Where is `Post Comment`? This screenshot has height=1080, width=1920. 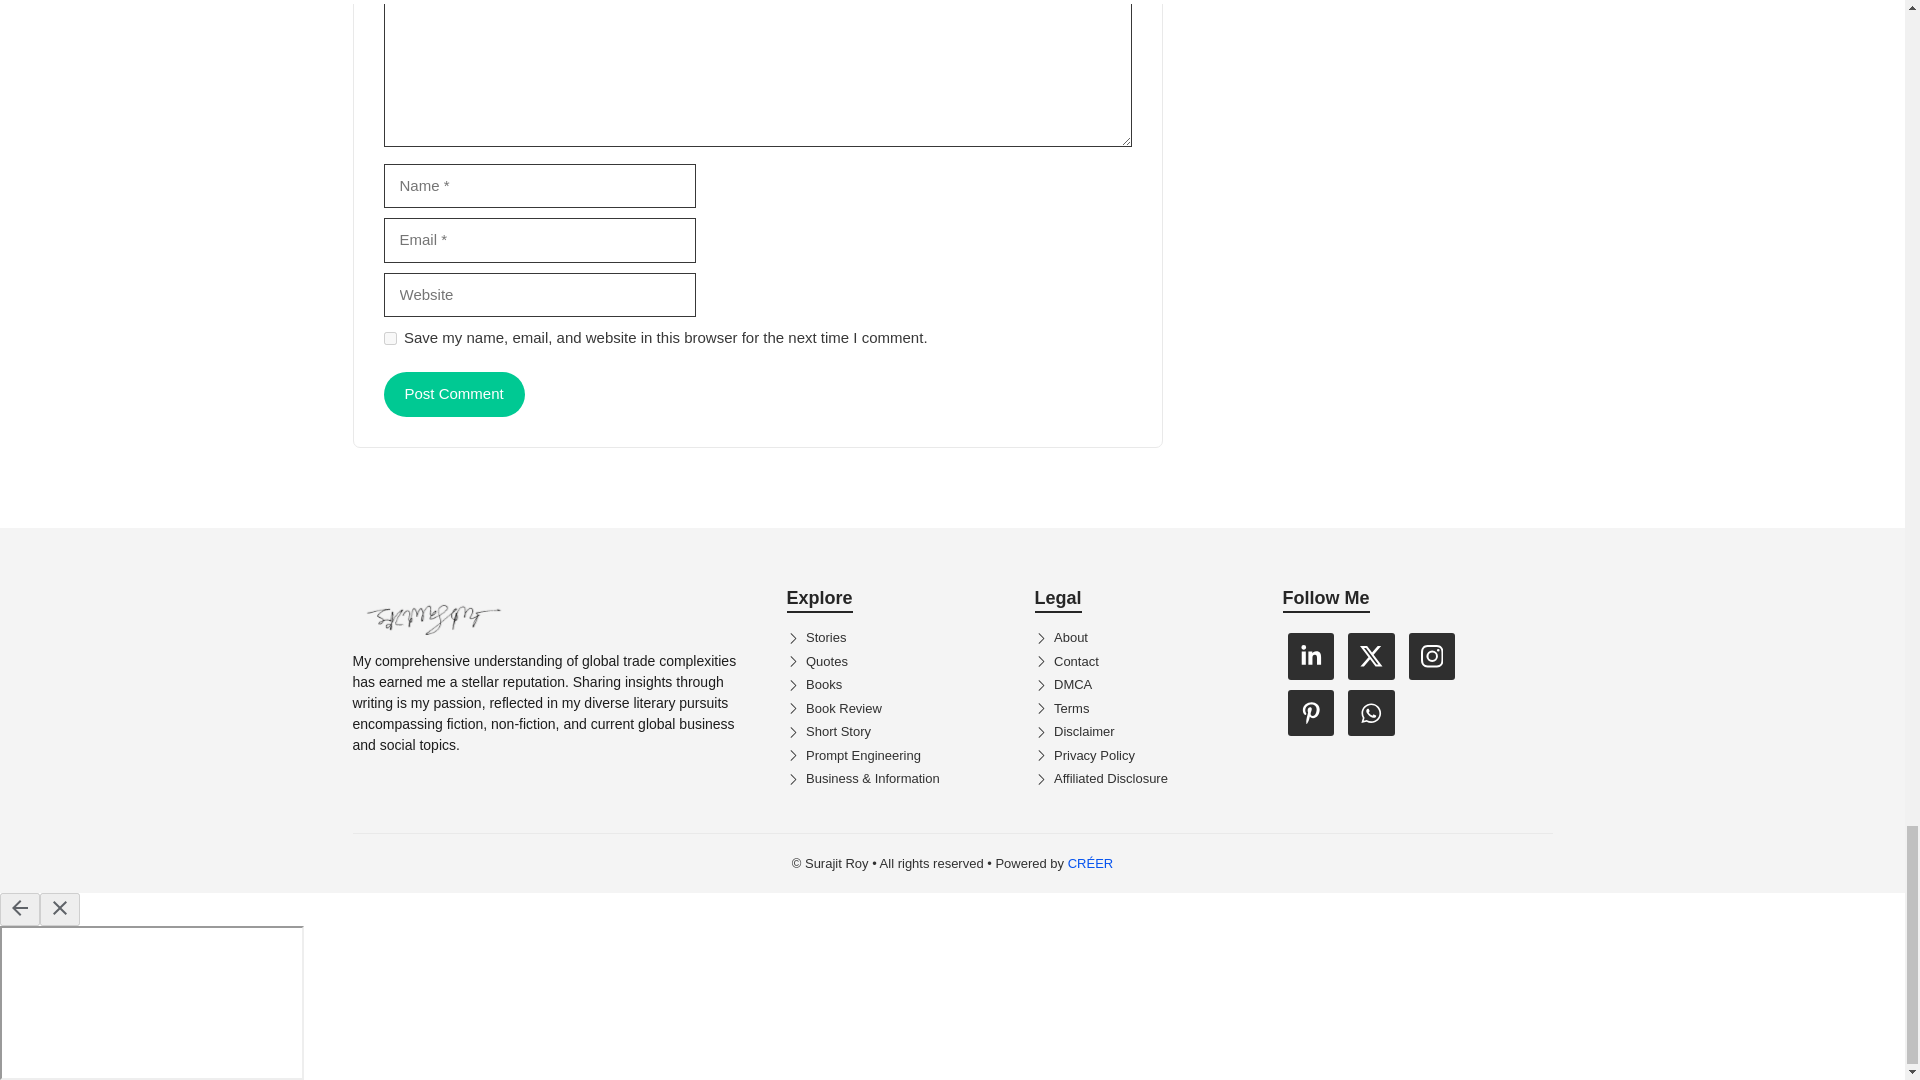 Post Comment is located at coordinates (454, 394).